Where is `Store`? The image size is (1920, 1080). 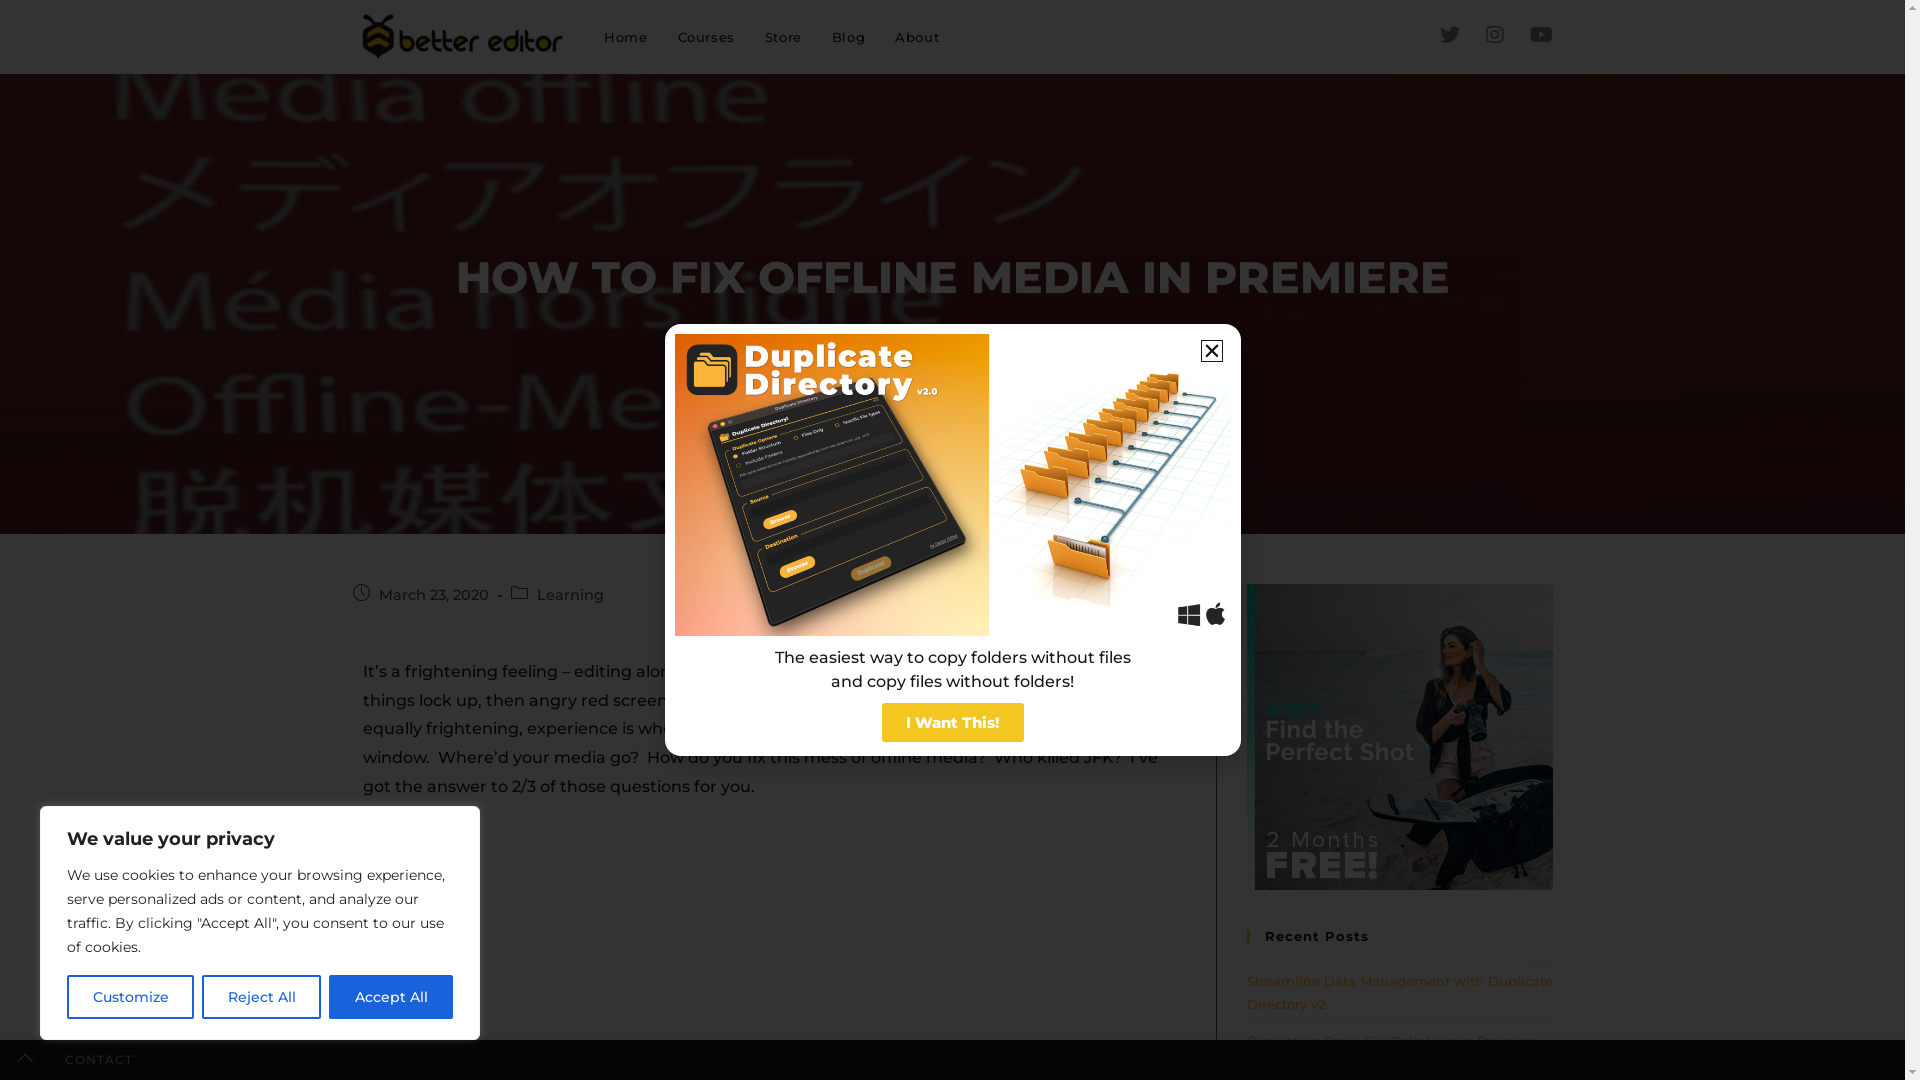 Store is located at coordinates (784, 37).